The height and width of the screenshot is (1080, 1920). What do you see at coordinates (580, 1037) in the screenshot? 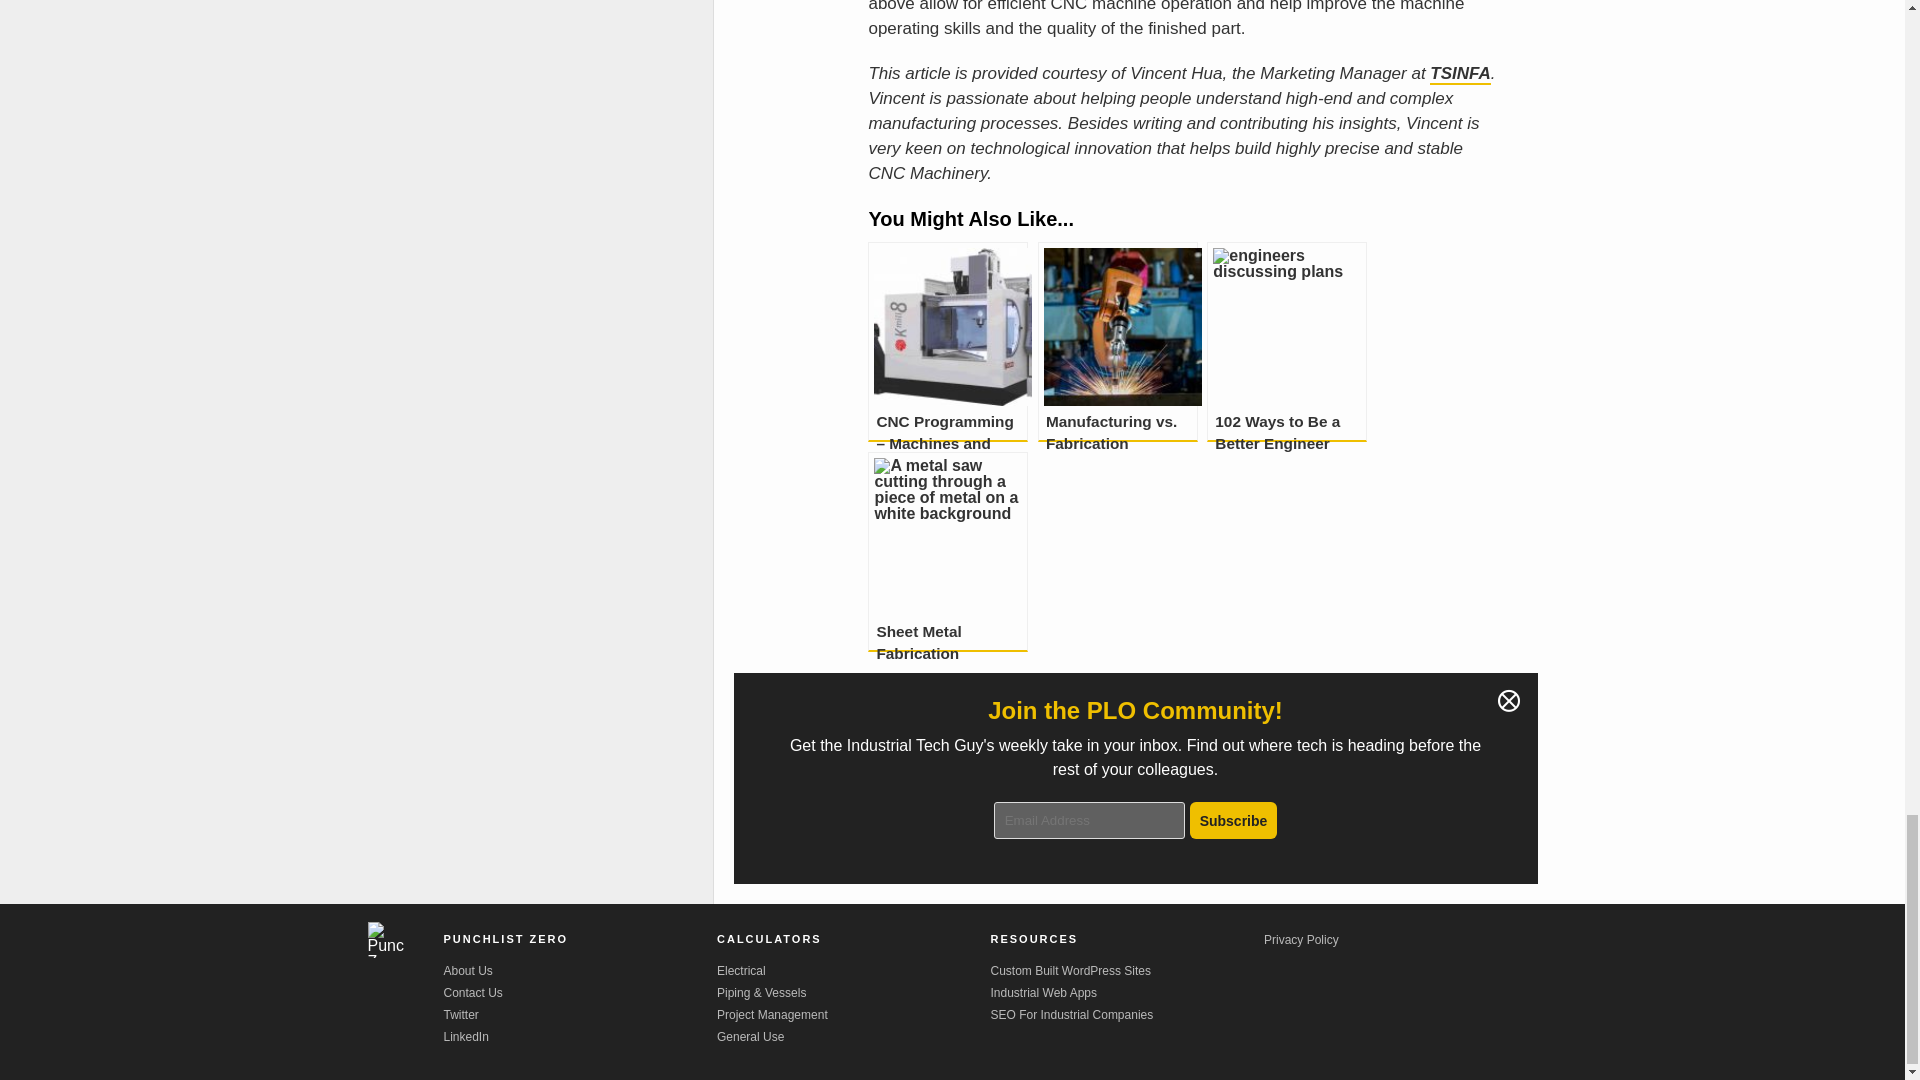
I see `LinkedIn` at bounding box center [580, 1037].